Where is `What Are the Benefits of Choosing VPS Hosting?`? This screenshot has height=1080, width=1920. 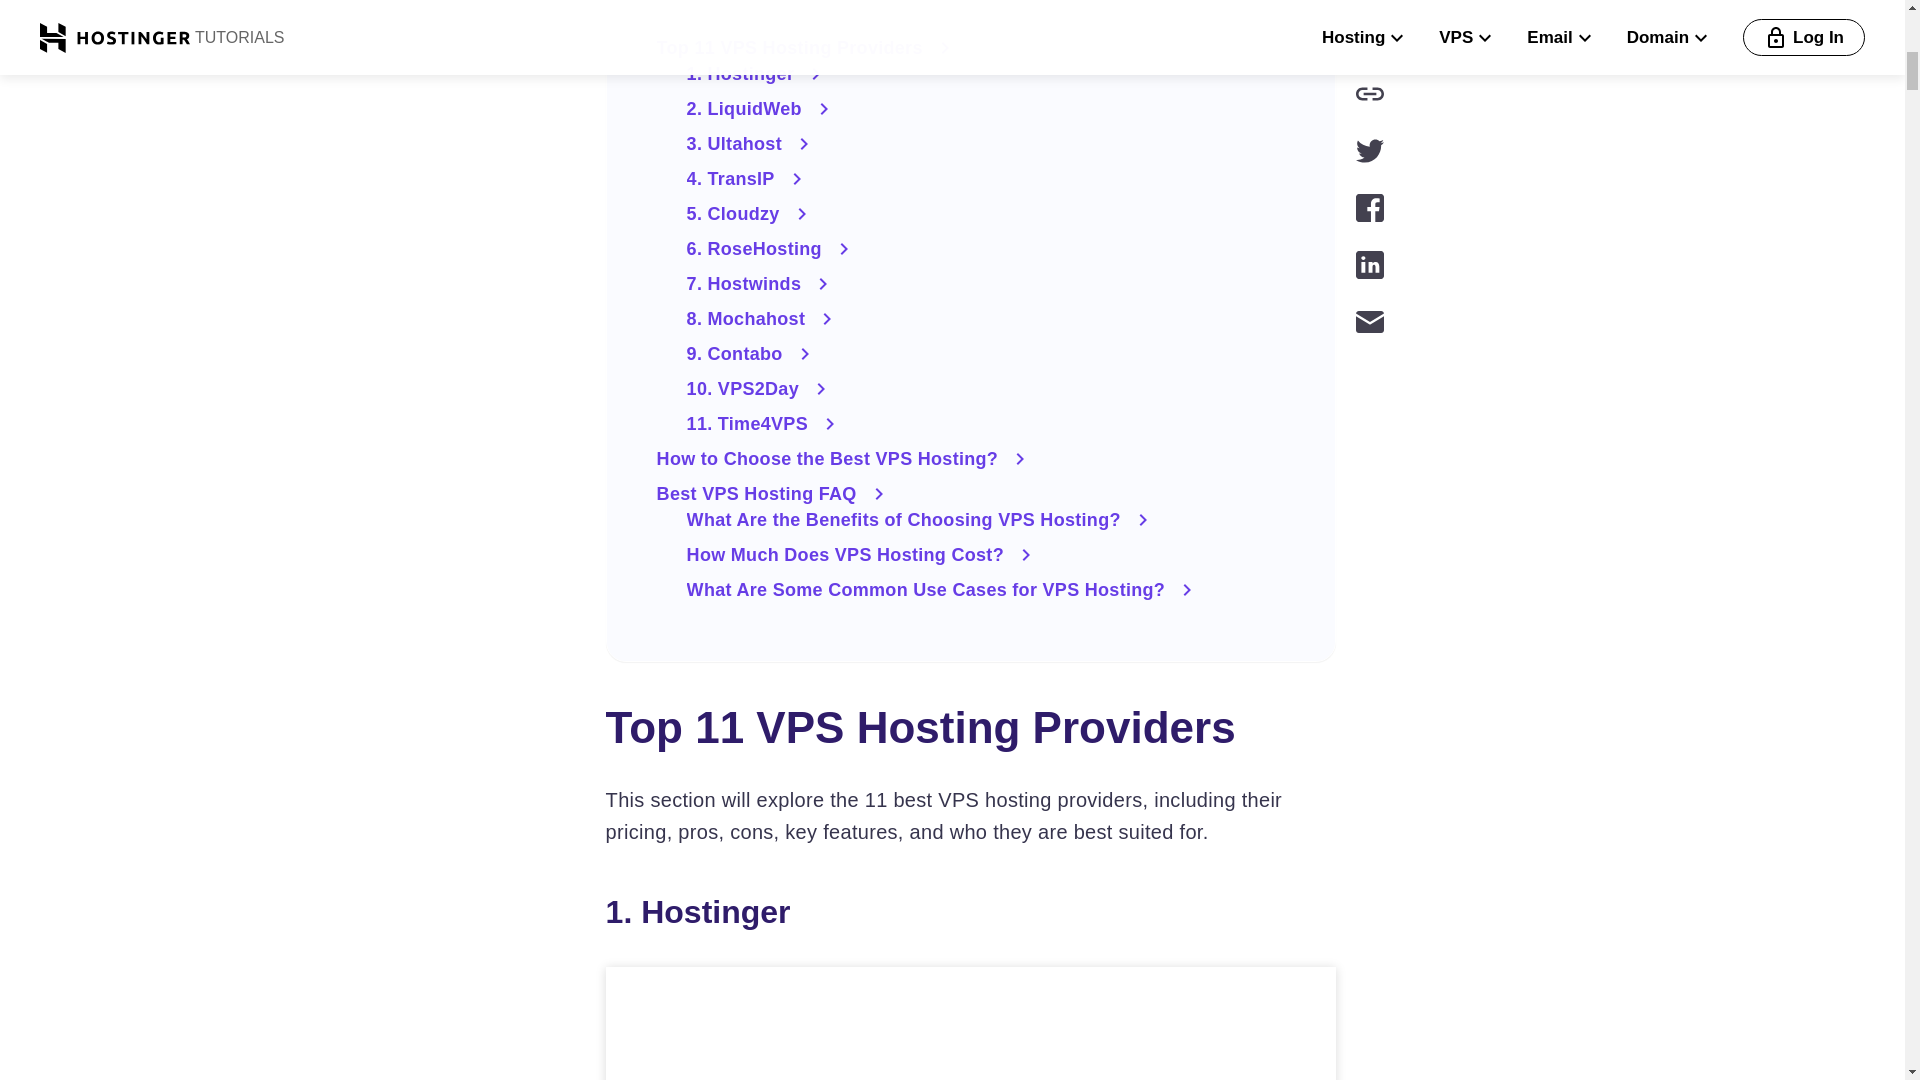 What Are the Benefits of Choosing VPS Hosting? is located at coordinates (986, 520).